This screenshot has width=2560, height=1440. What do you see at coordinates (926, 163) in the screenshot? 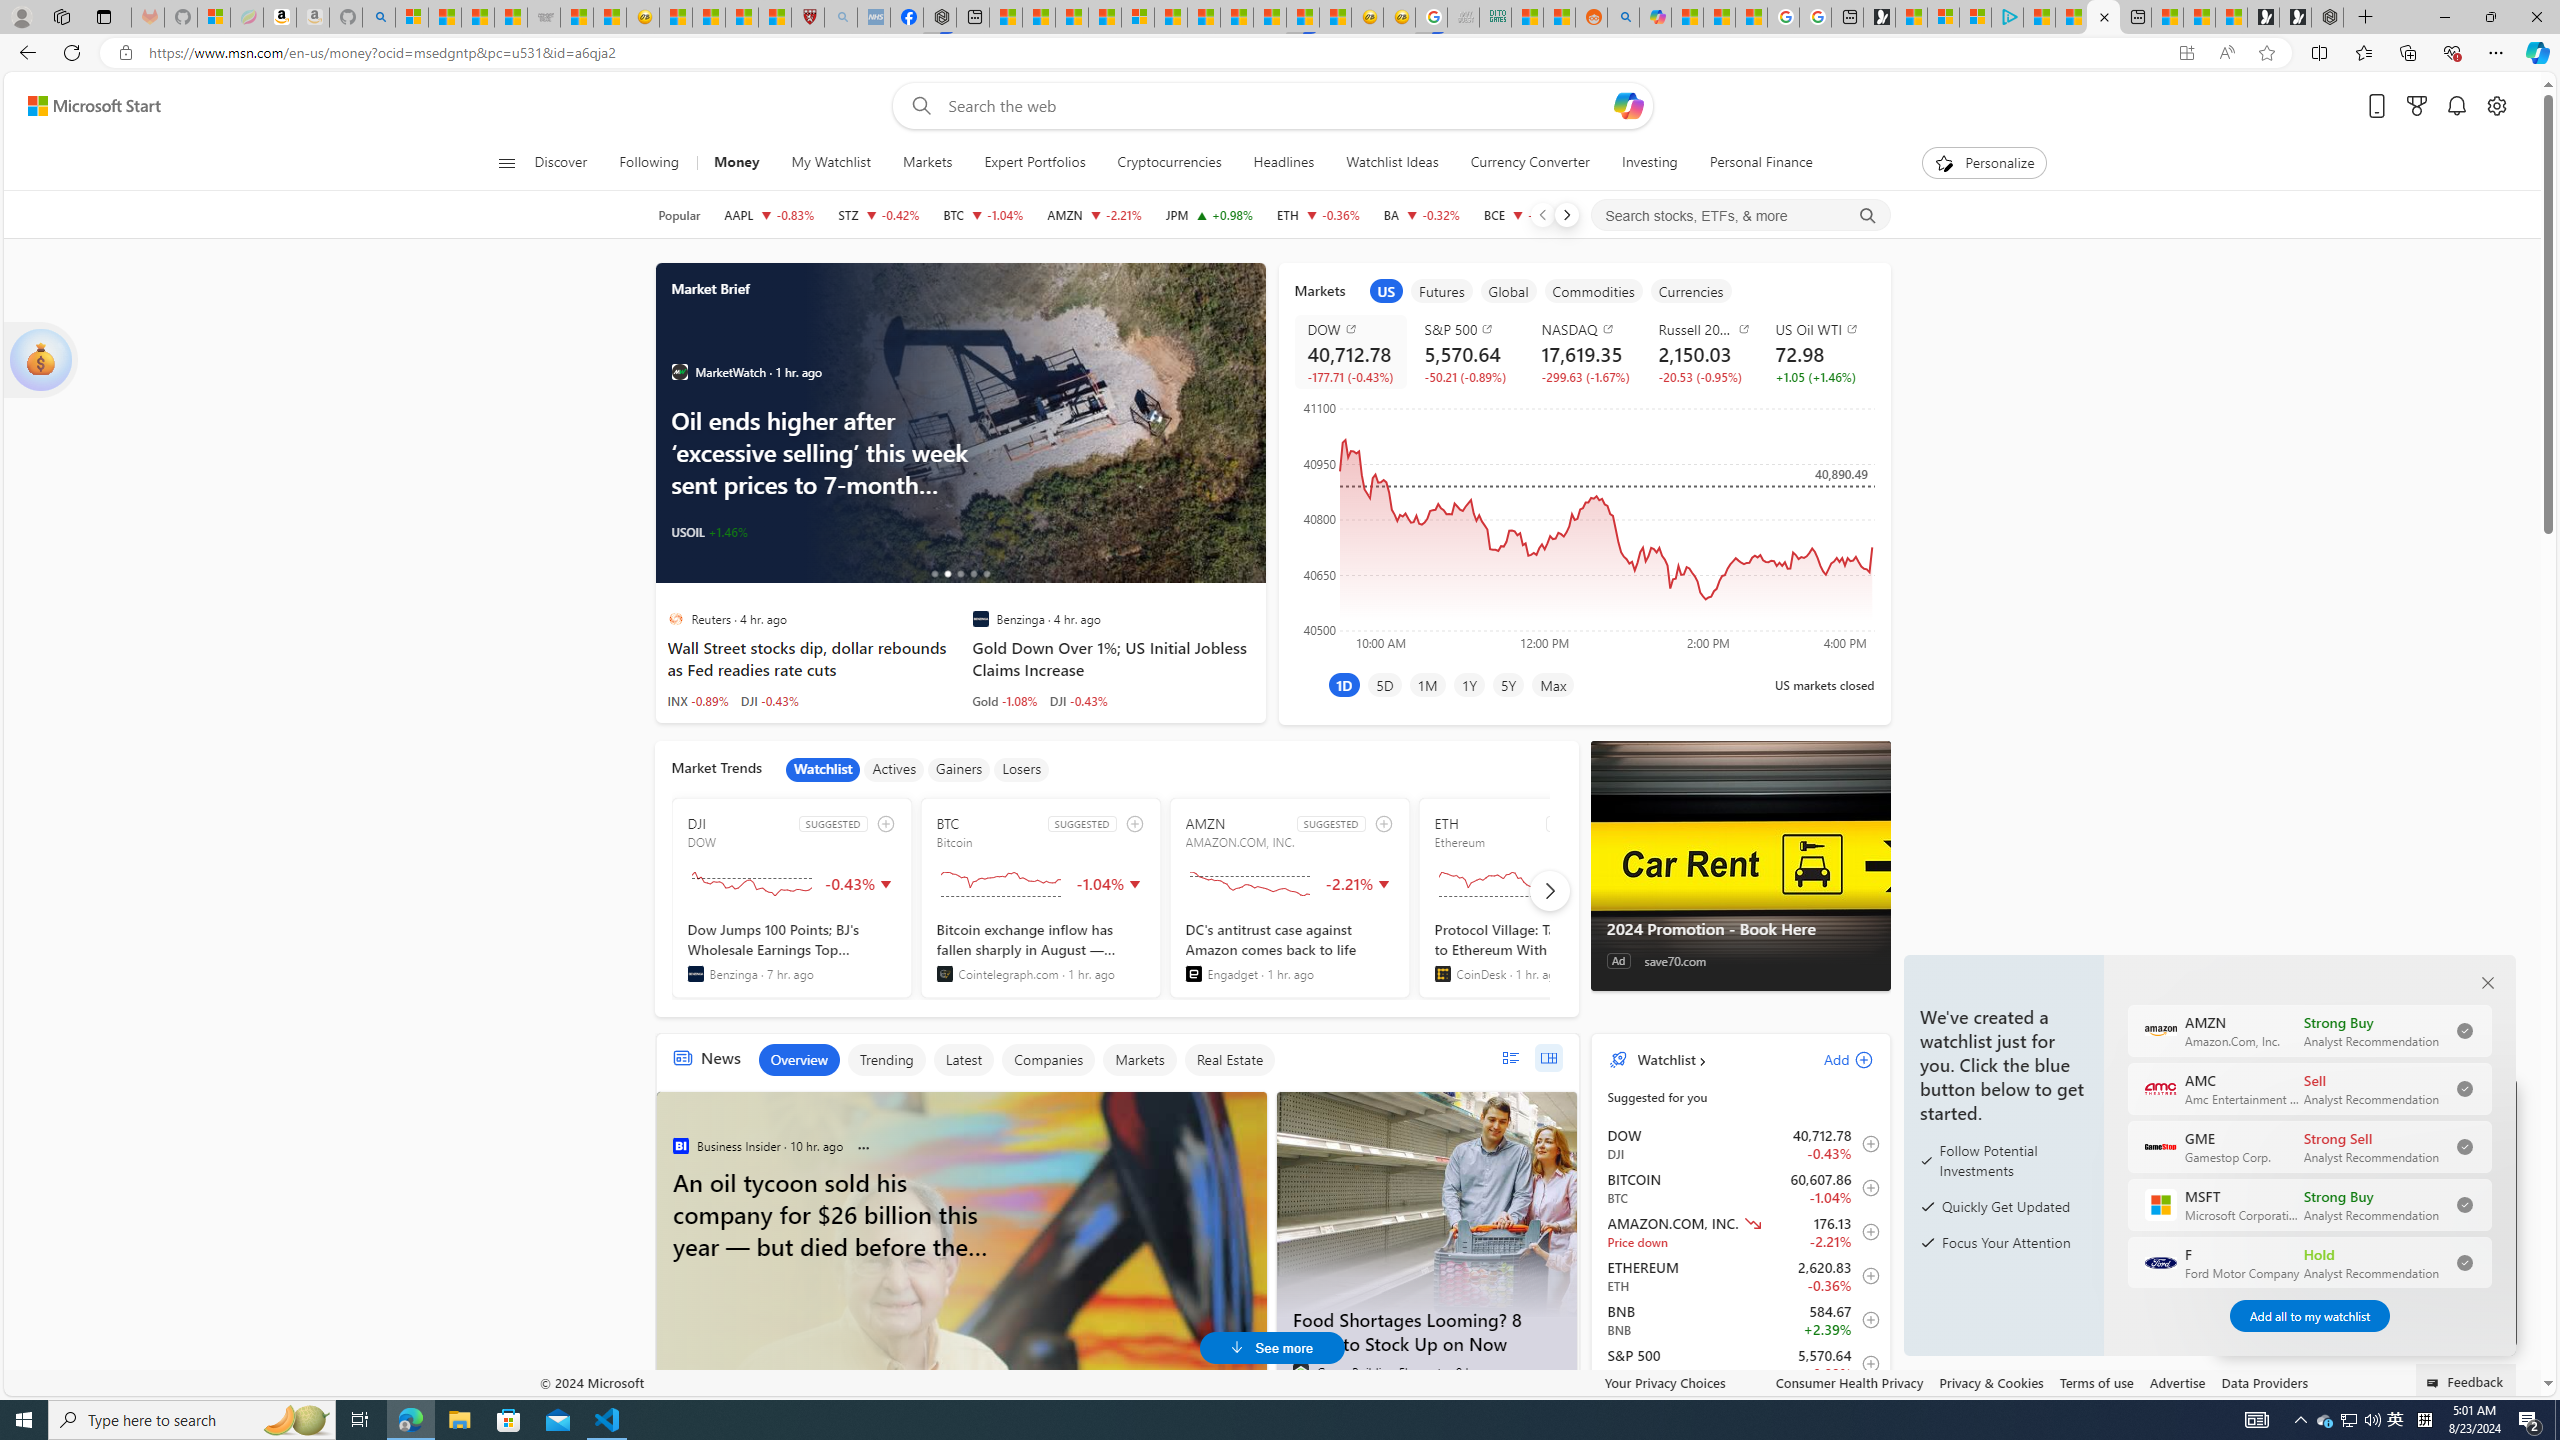
I see `Markets` at bounding box center [926, 163].